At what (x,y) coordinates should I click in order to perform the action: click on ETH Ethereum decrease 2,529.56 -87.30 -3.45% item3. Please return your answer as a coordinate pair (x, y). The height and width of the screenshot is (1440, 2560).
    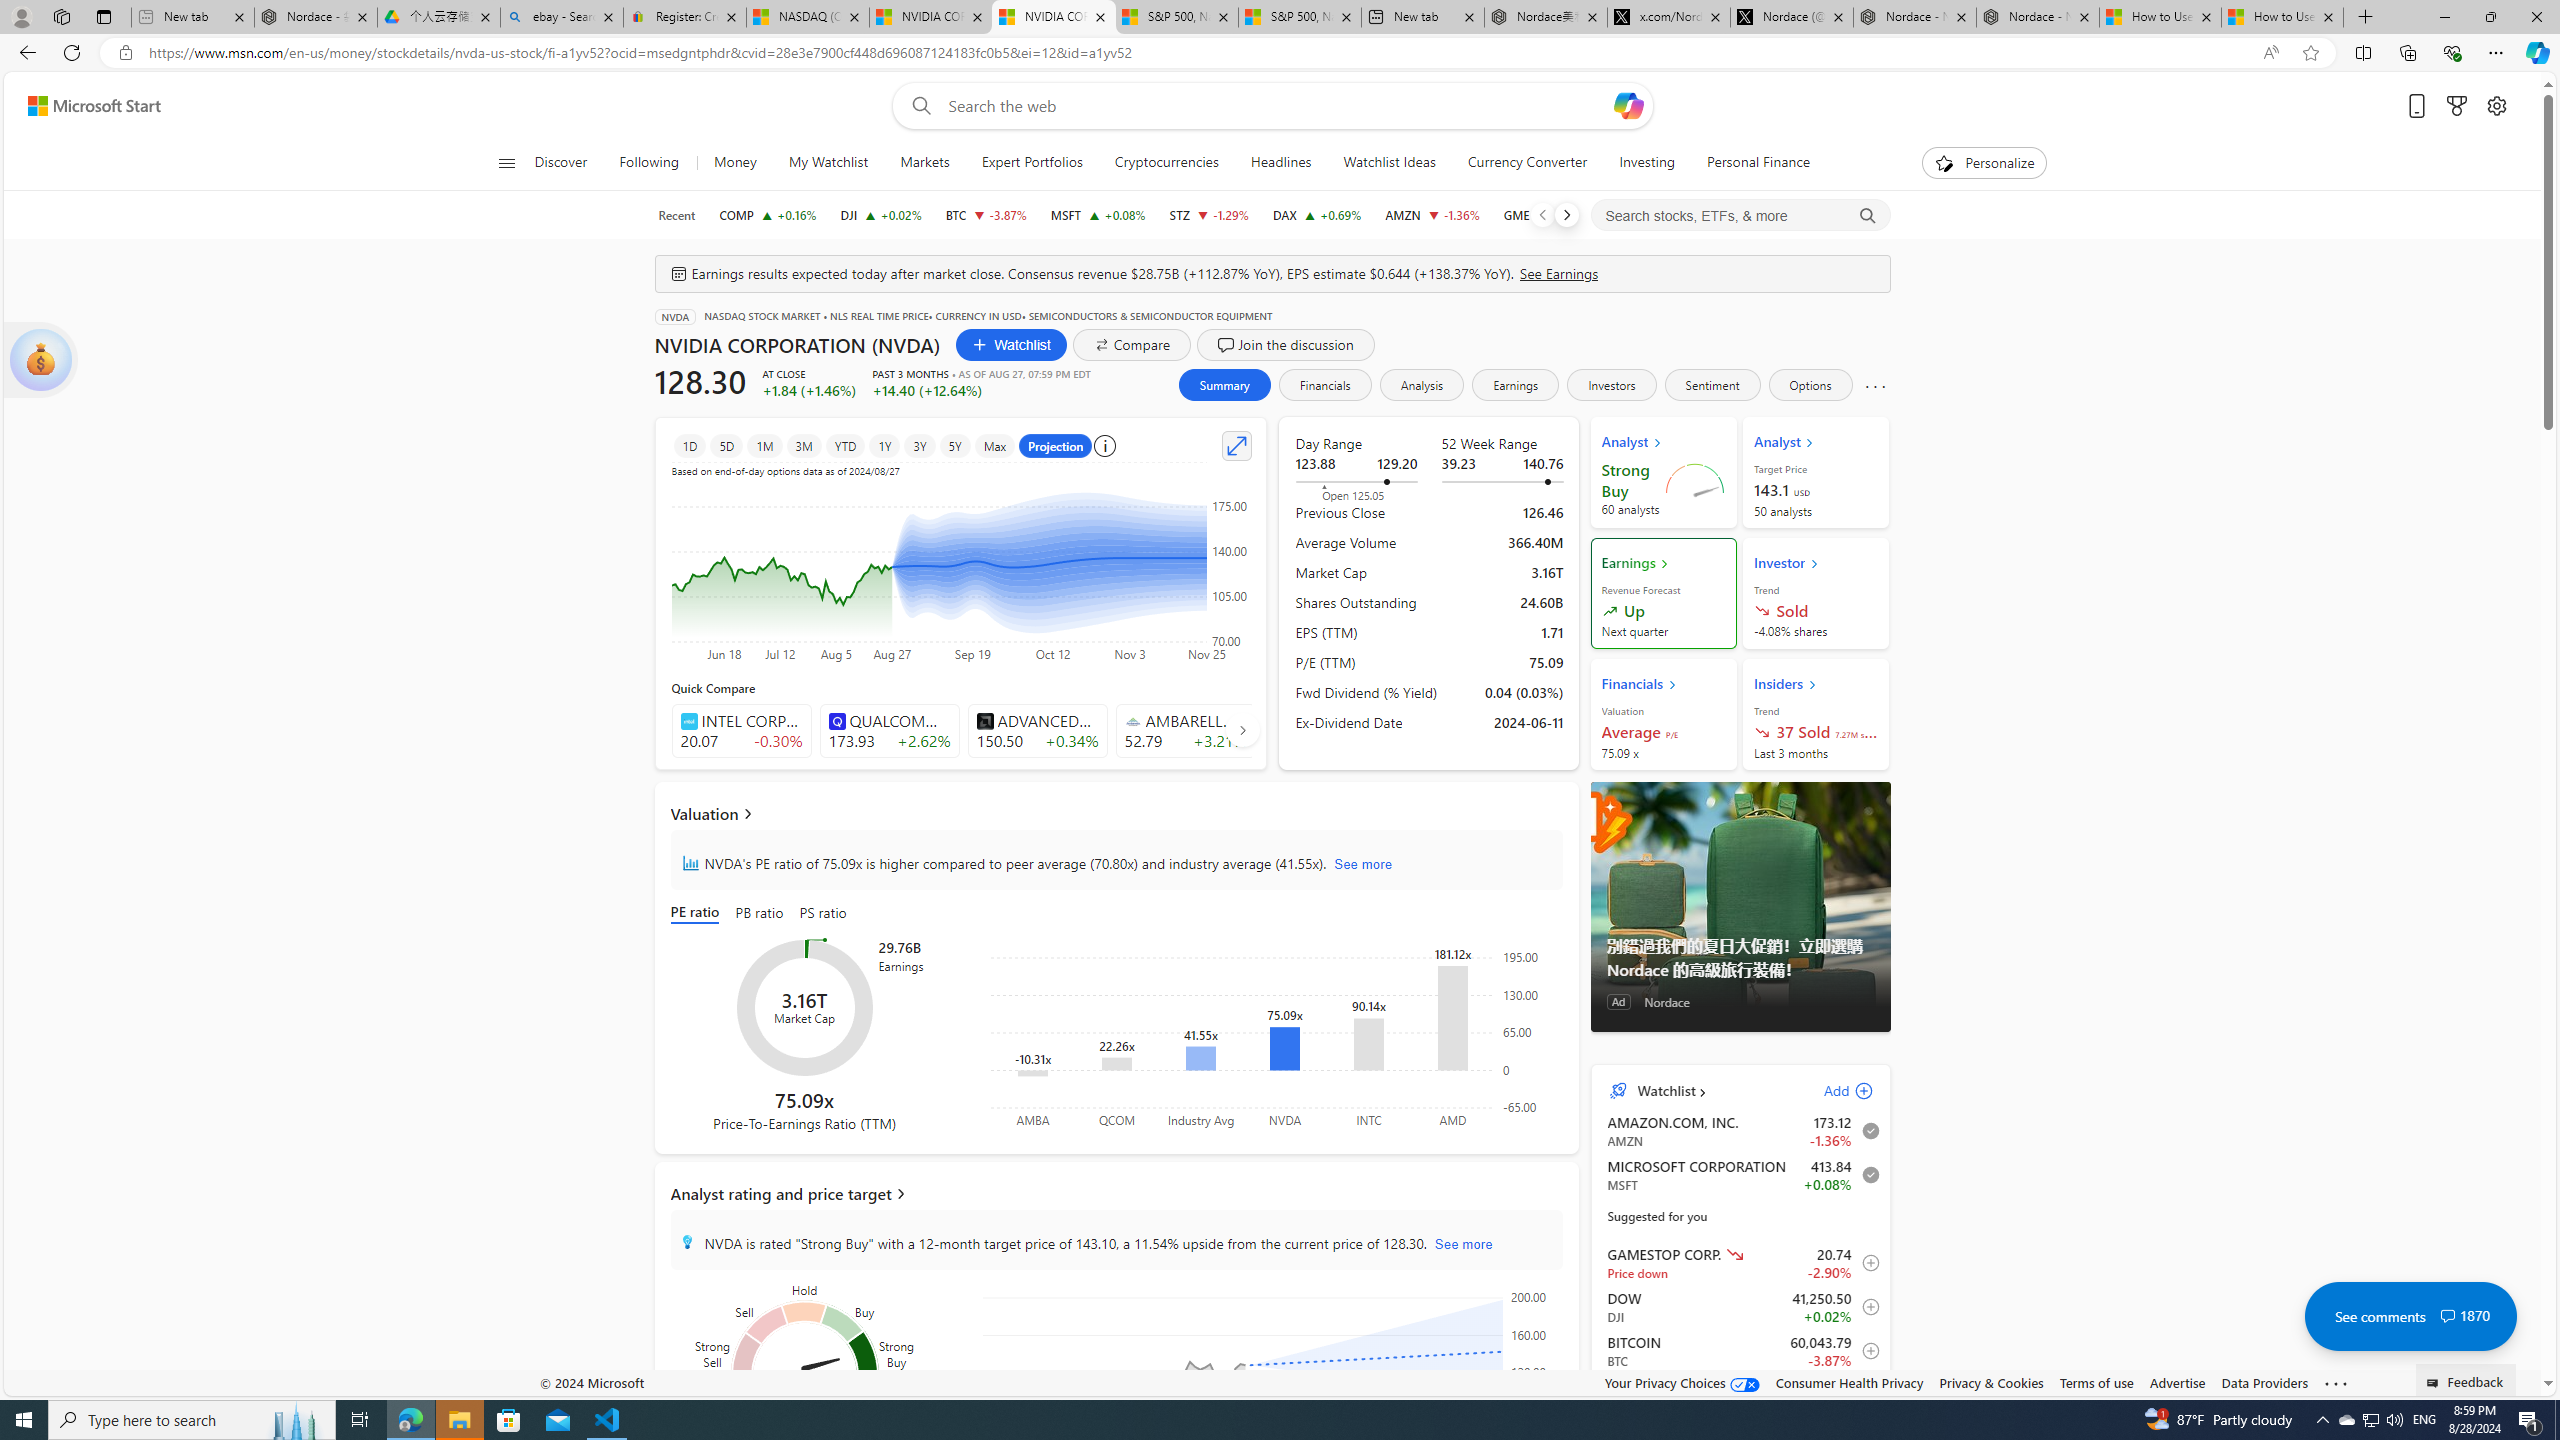
    Looking at the image, I should click on (1740, 1394).